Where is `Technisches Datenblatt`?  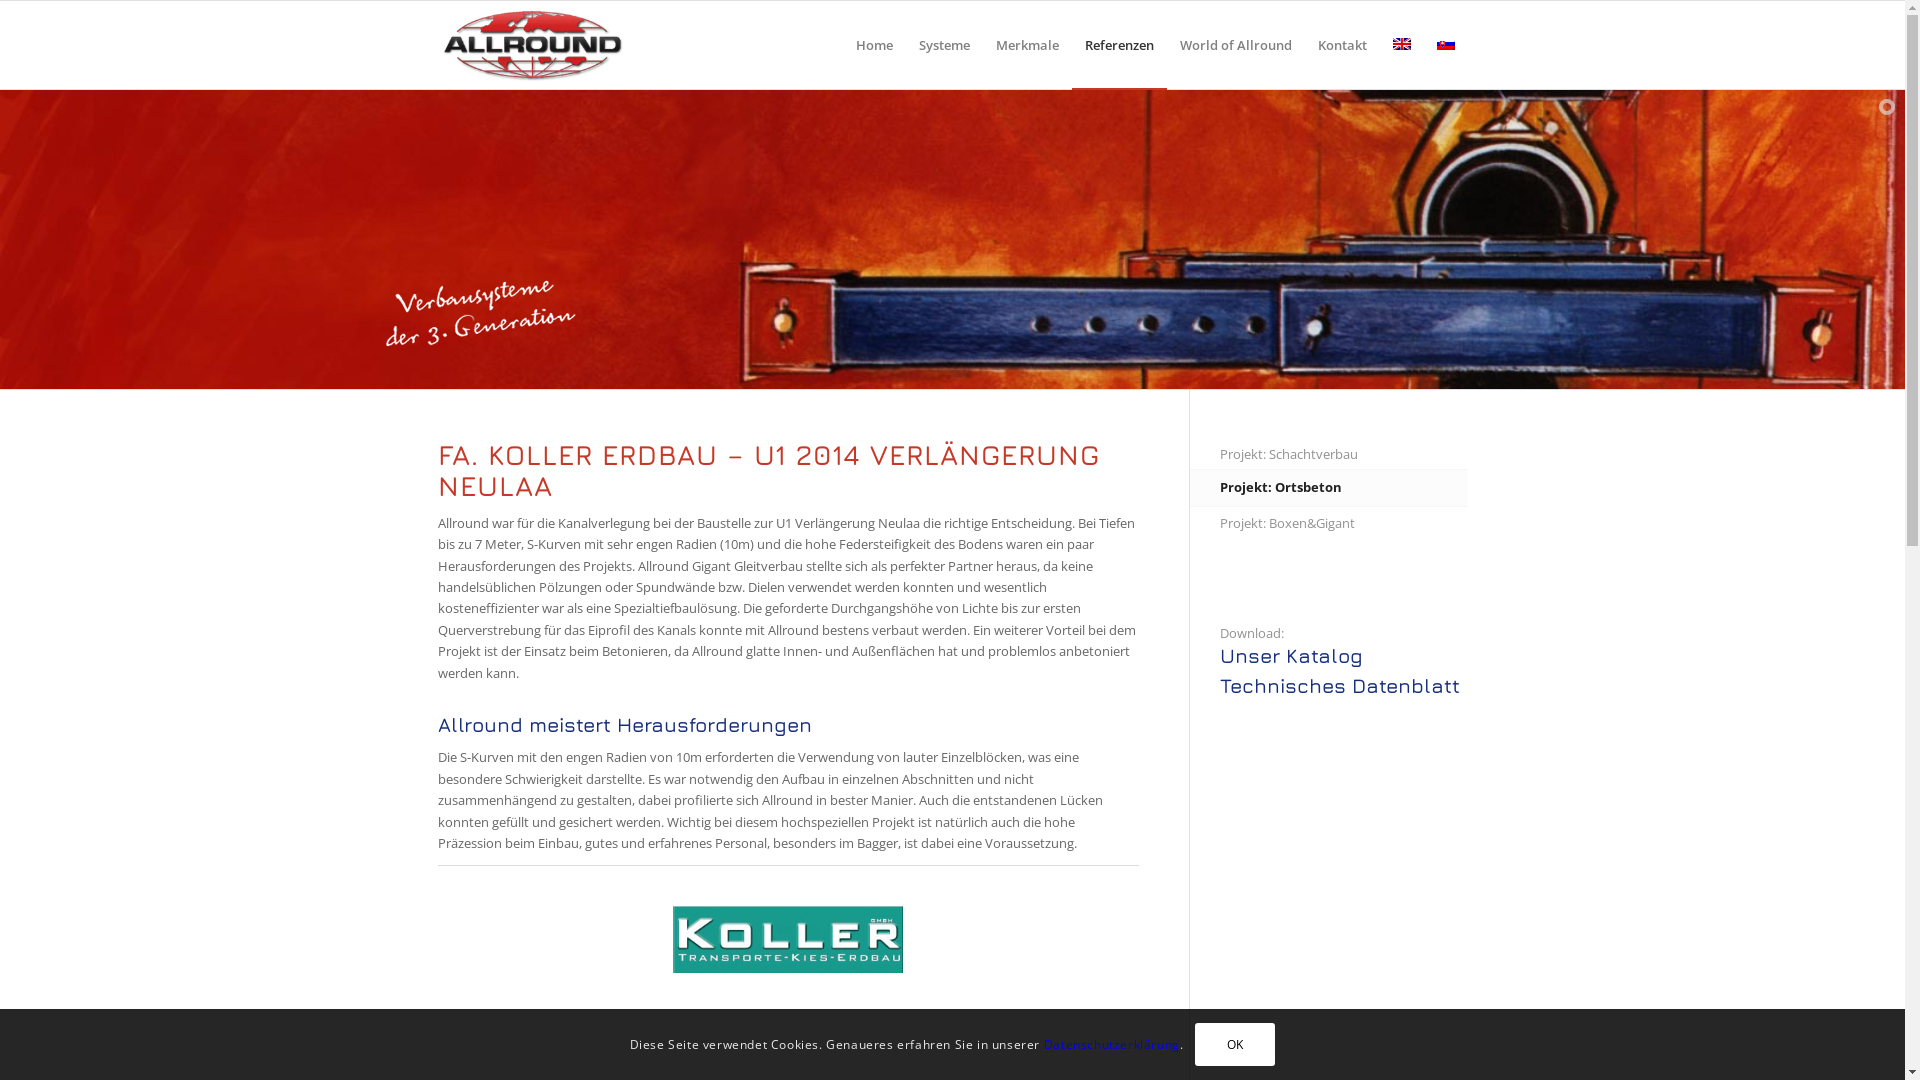
Technisches Datenblatt is located at coordinates (1344, 686).